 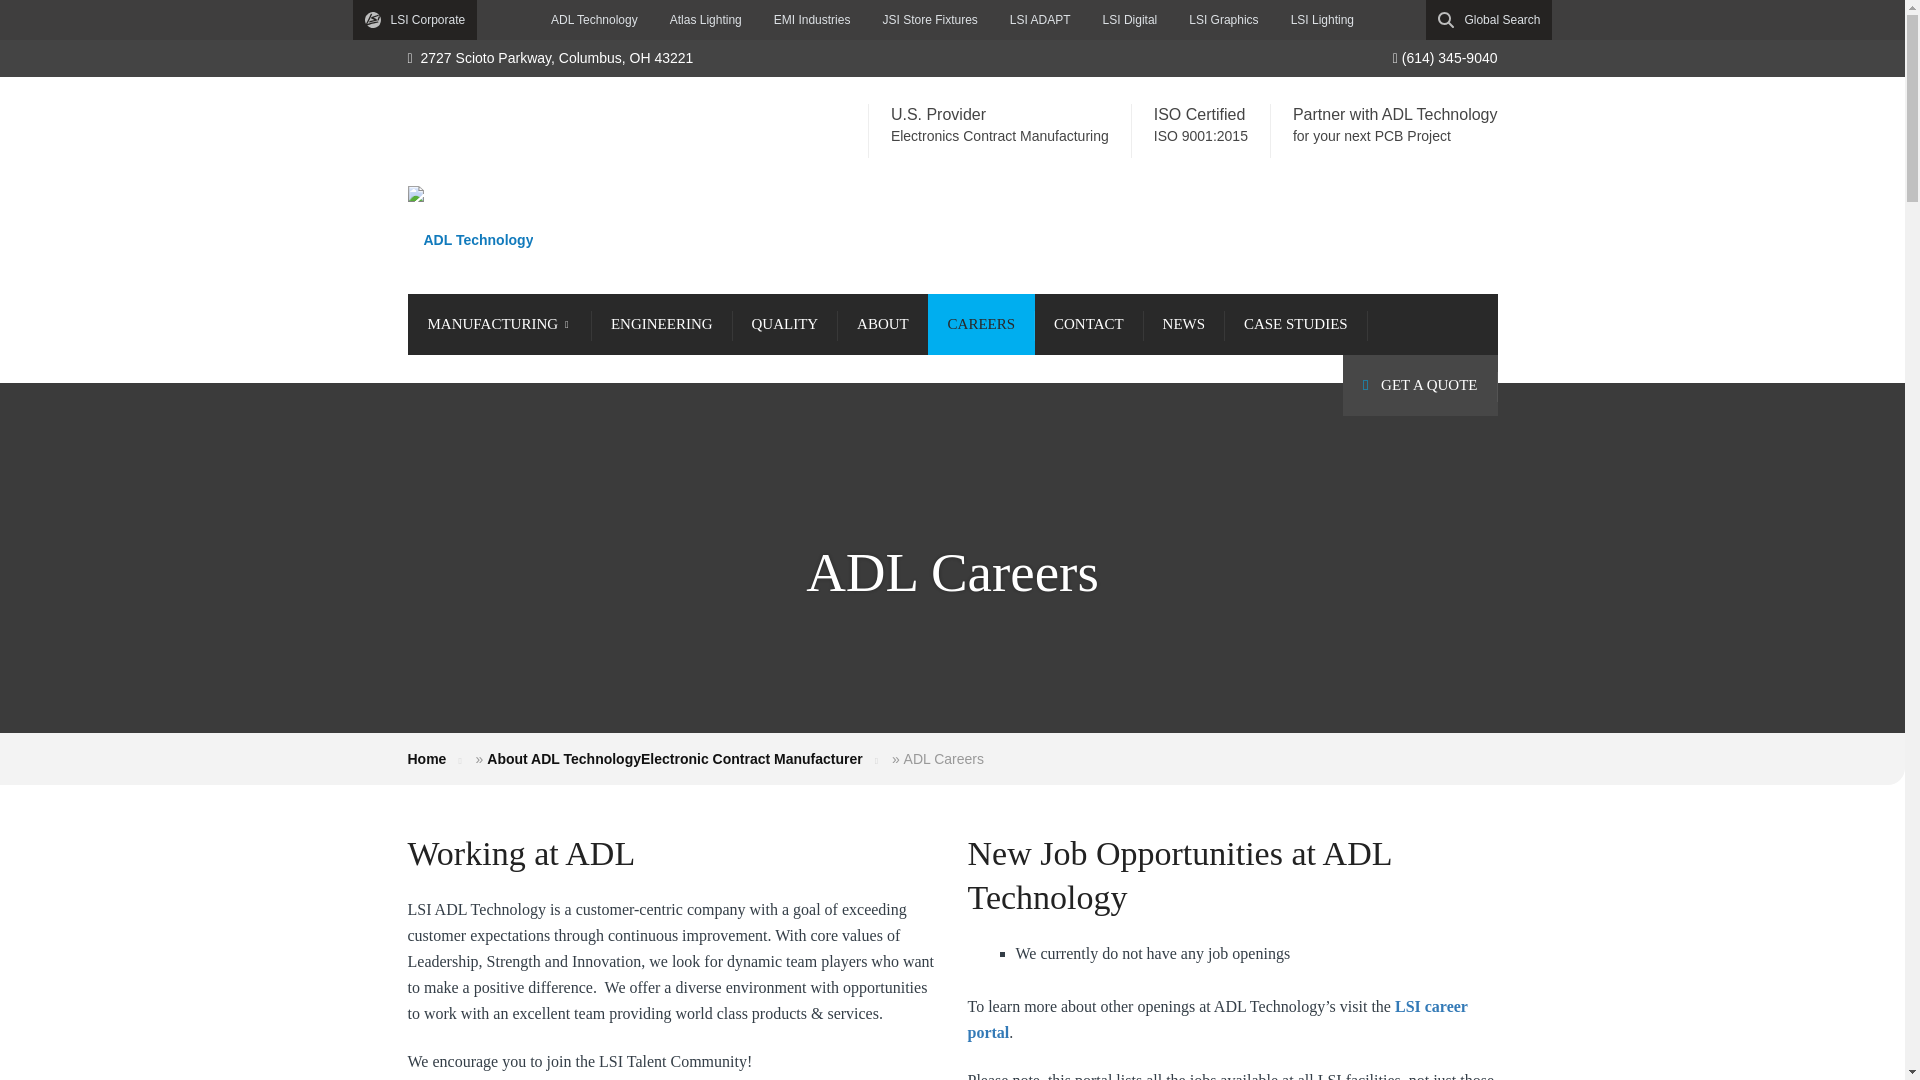 I want to click on JSI Store Fixtures, so click(x=928, y=20).